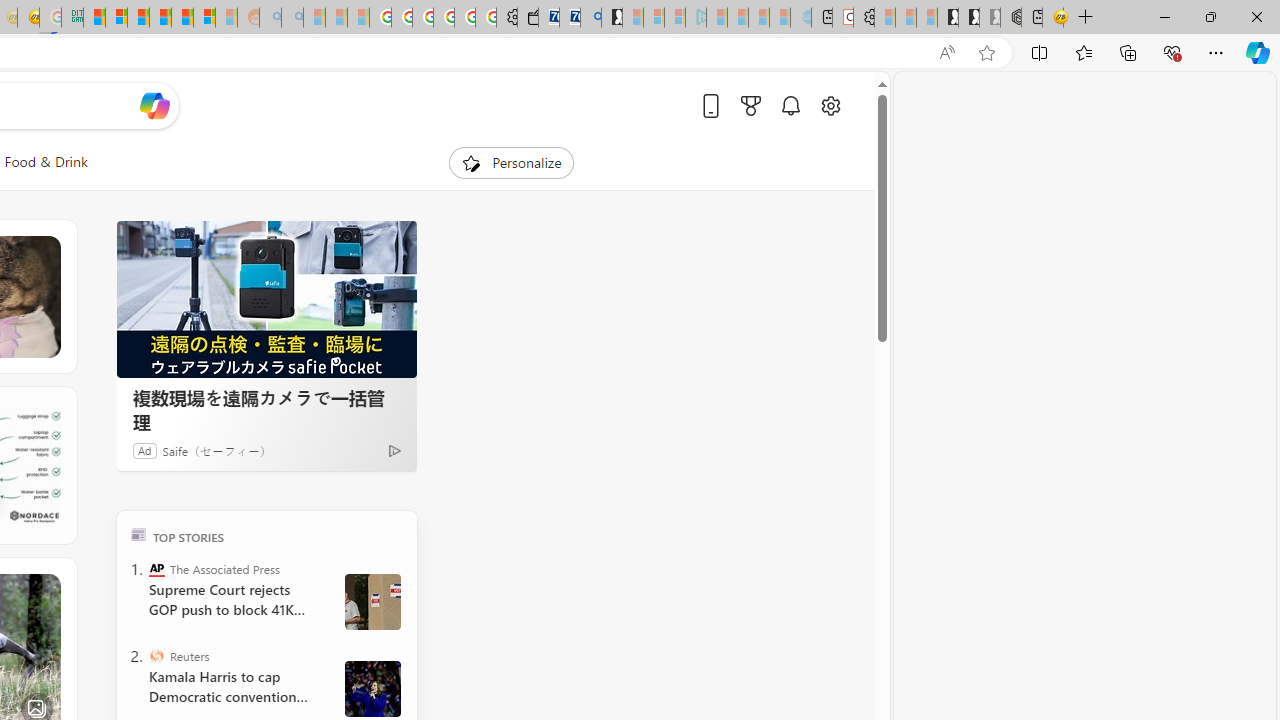  What do you see at coordinates (512, 162) in the screenshot?
I see `Personalize` at bounding box center [512, 162].